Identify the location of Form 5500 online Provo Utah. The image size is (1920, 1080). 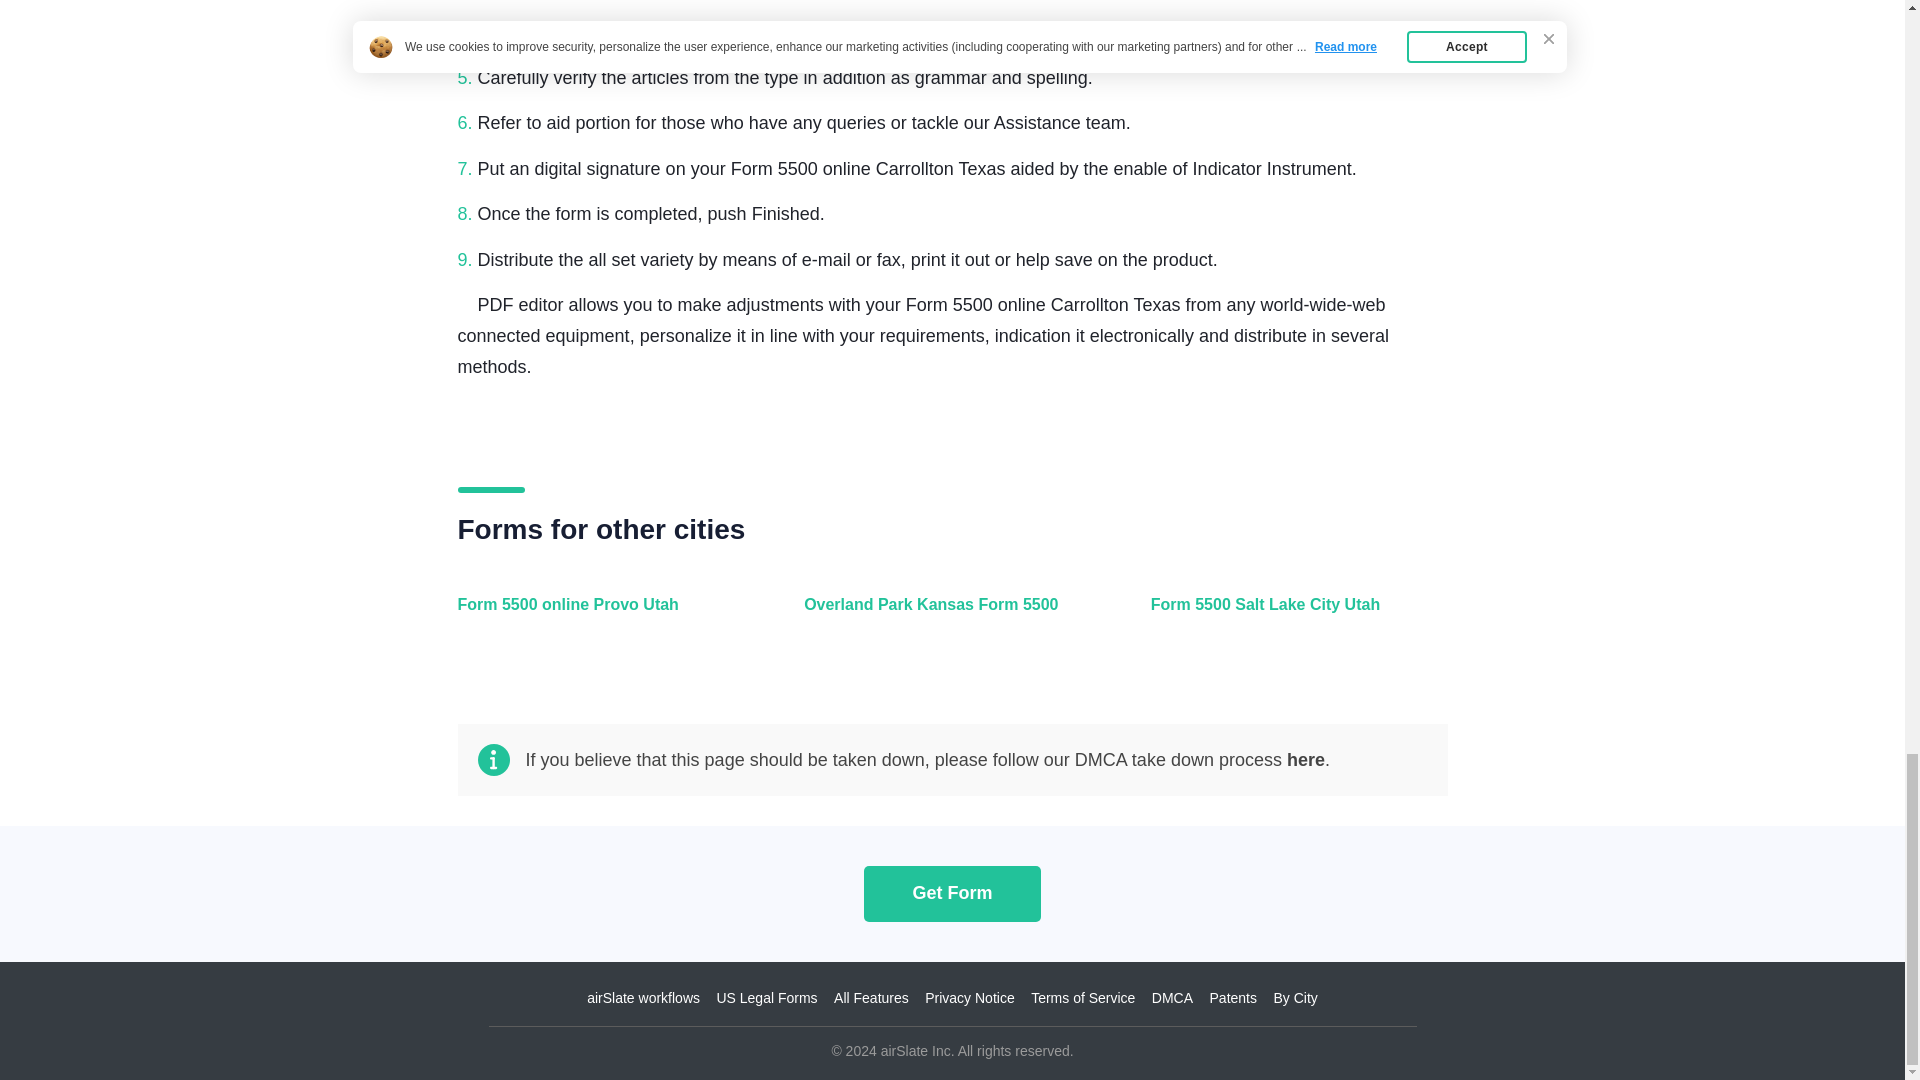
(602, 616).